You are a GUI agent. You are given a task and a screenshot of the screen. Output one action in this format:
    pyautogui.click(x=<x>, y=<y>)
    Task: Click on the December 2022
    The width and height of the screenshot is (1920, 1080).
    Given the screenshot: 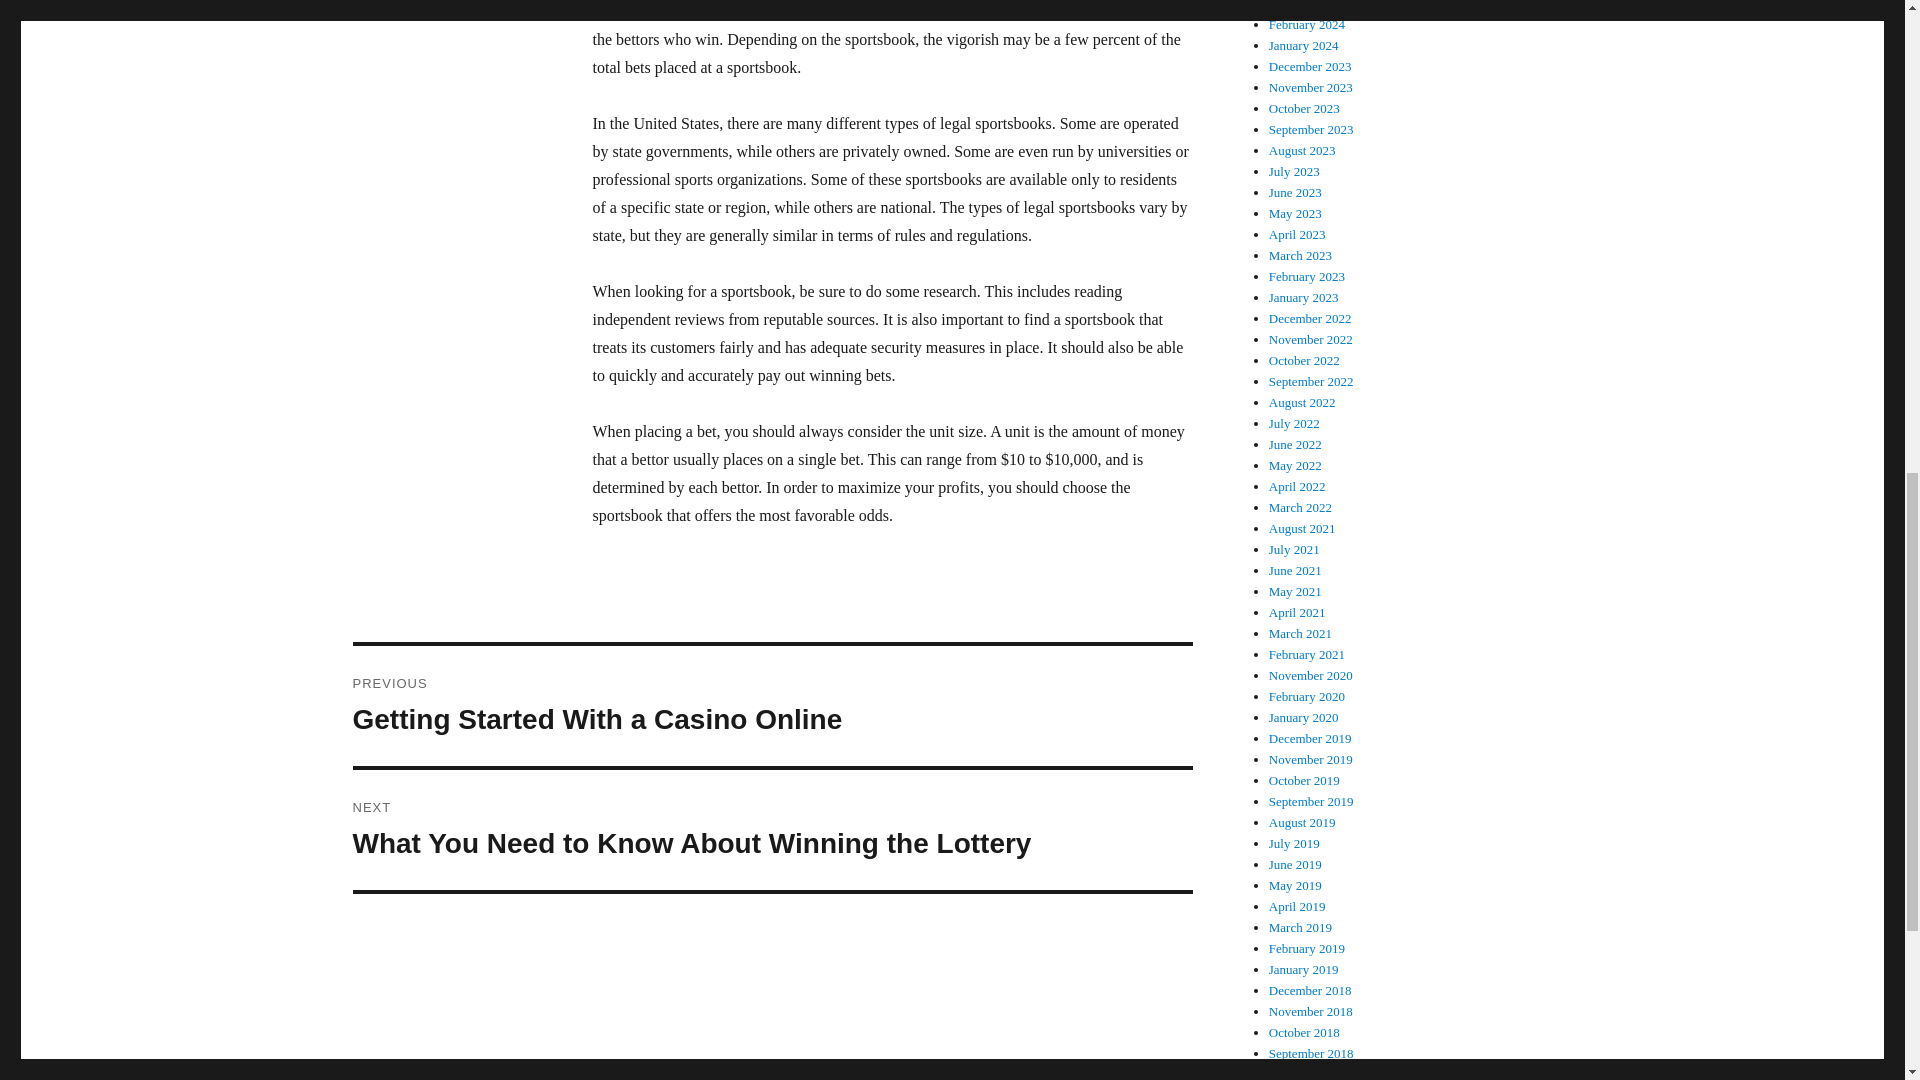 What is the action you would take?
    pyautogui.click(x=1310, y=318)
    